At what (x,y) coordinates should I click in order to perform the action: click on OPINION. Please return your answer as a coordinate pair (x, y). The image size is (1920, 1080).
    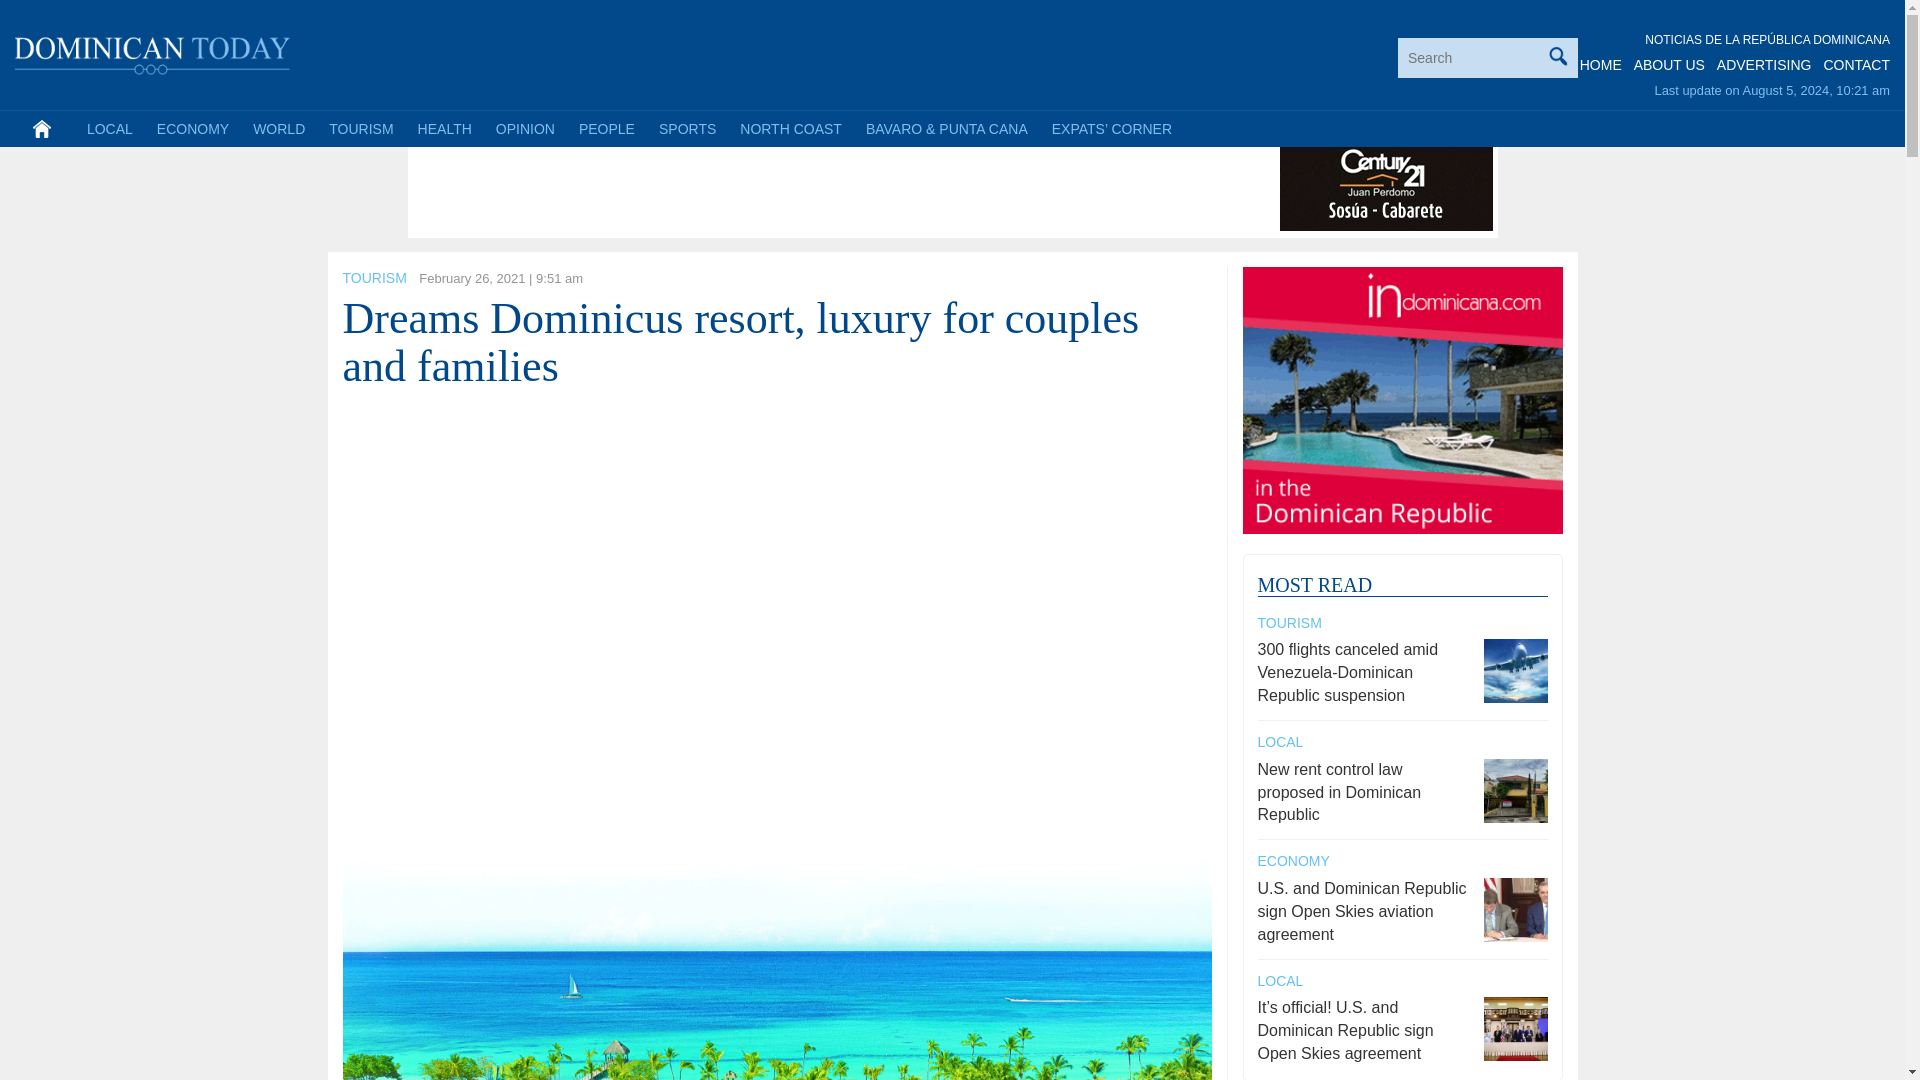
    Looking at the image, I should click on (524, 128).